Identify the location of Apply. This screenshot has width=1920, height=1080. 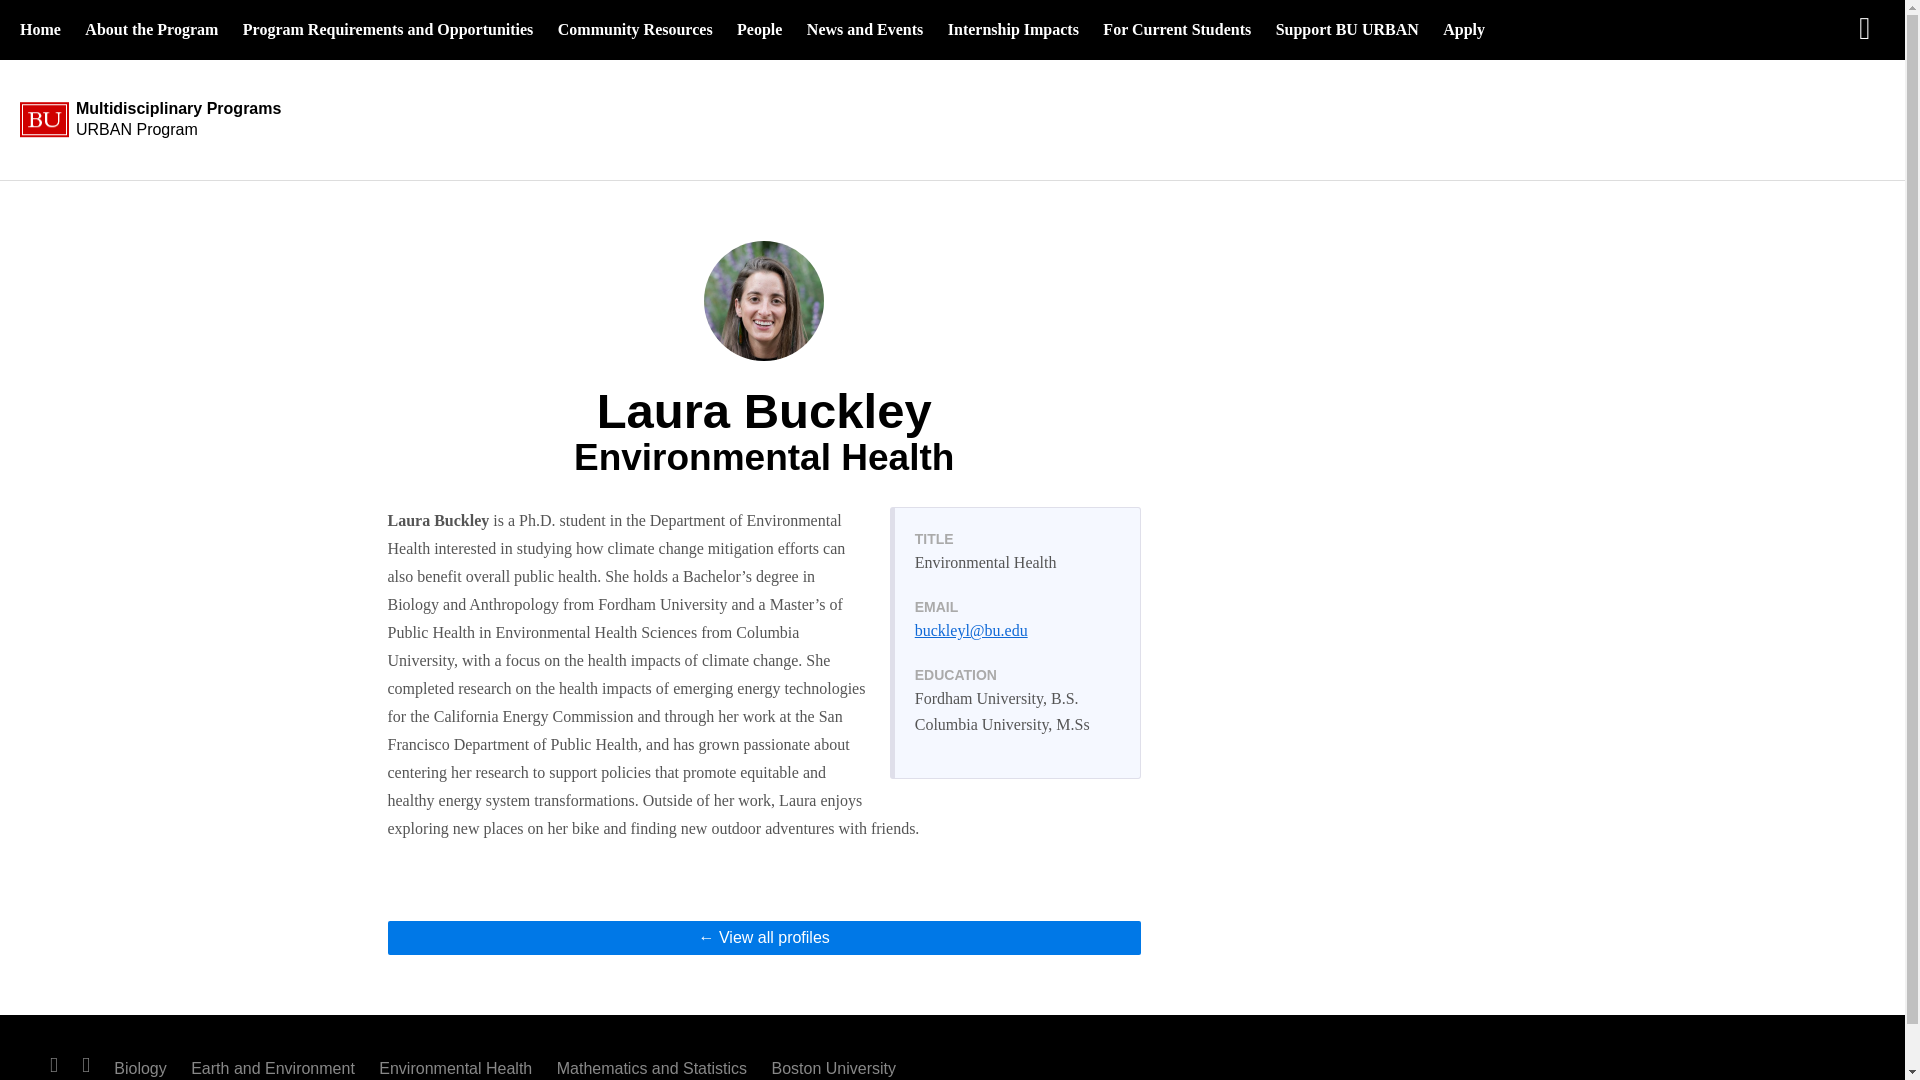
(388, 30).